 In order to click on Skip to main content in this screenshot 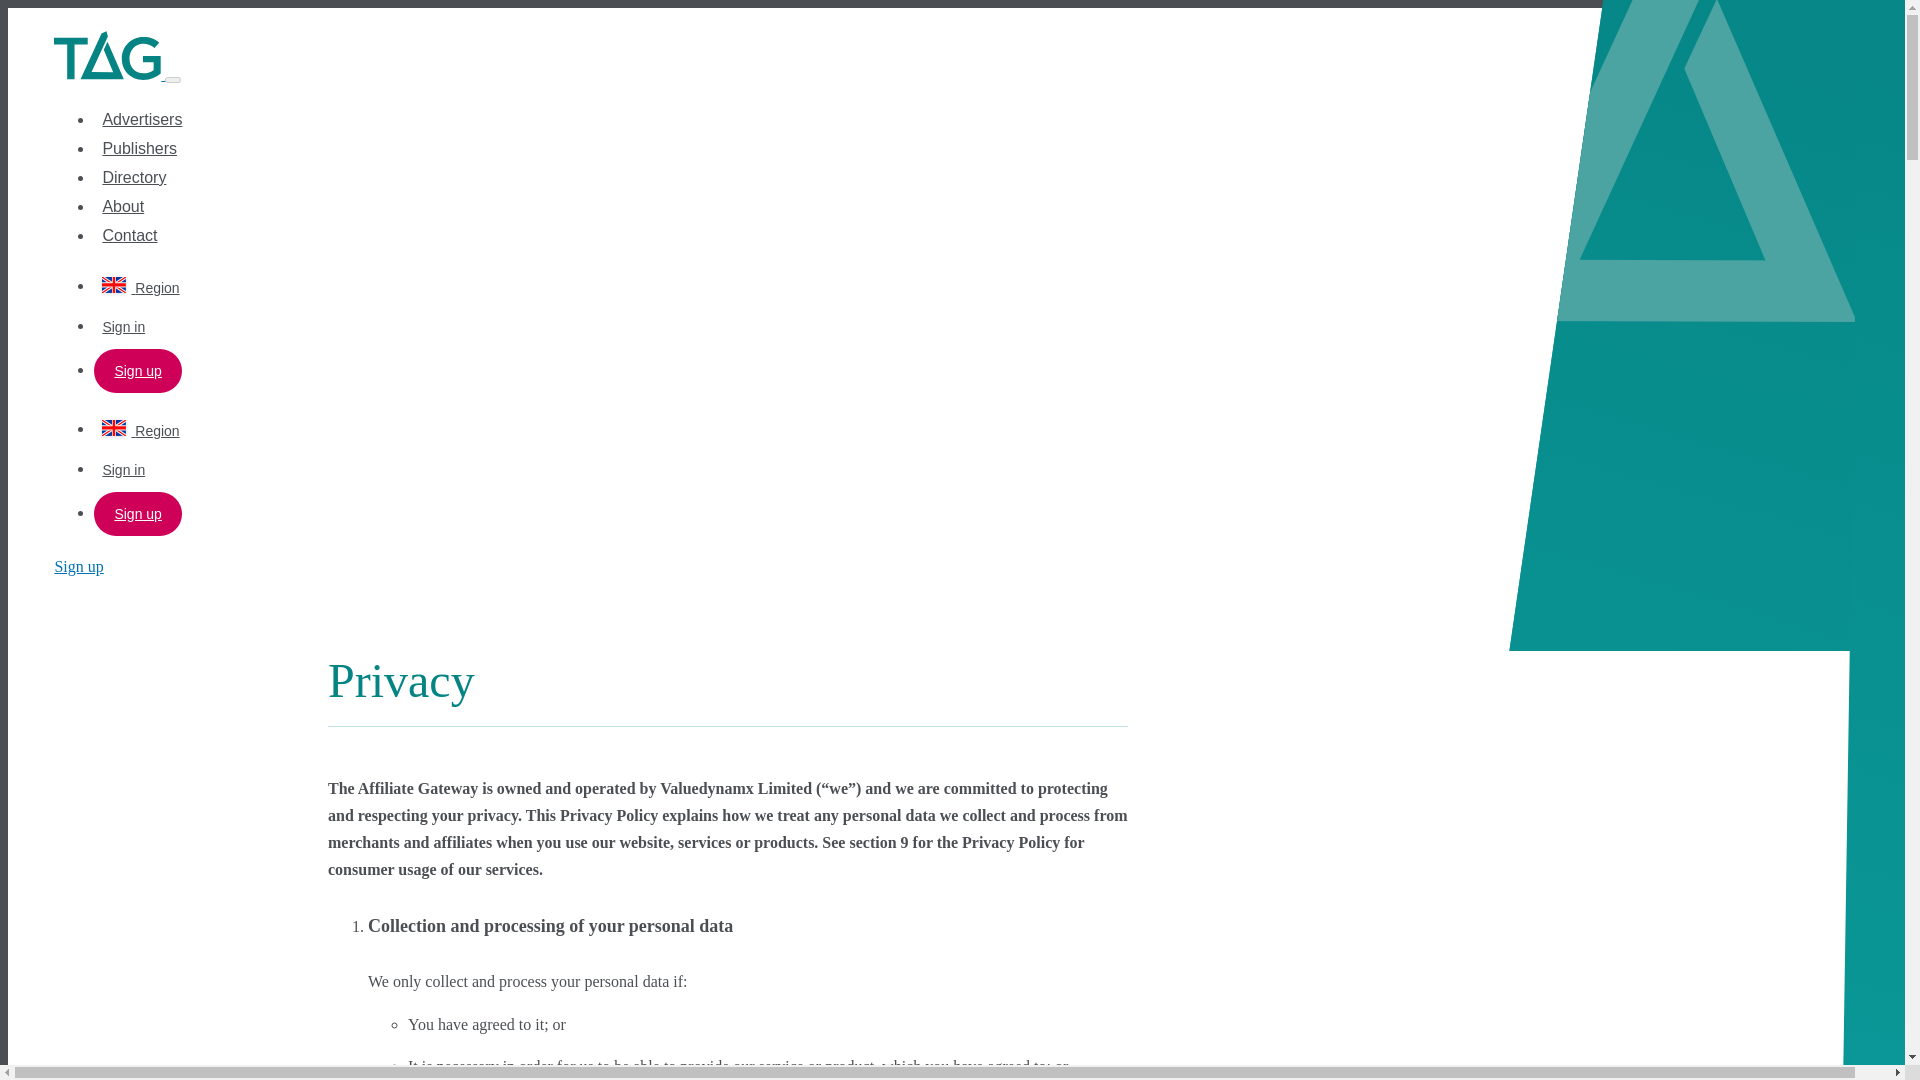, I will do `click(952, 9)`.